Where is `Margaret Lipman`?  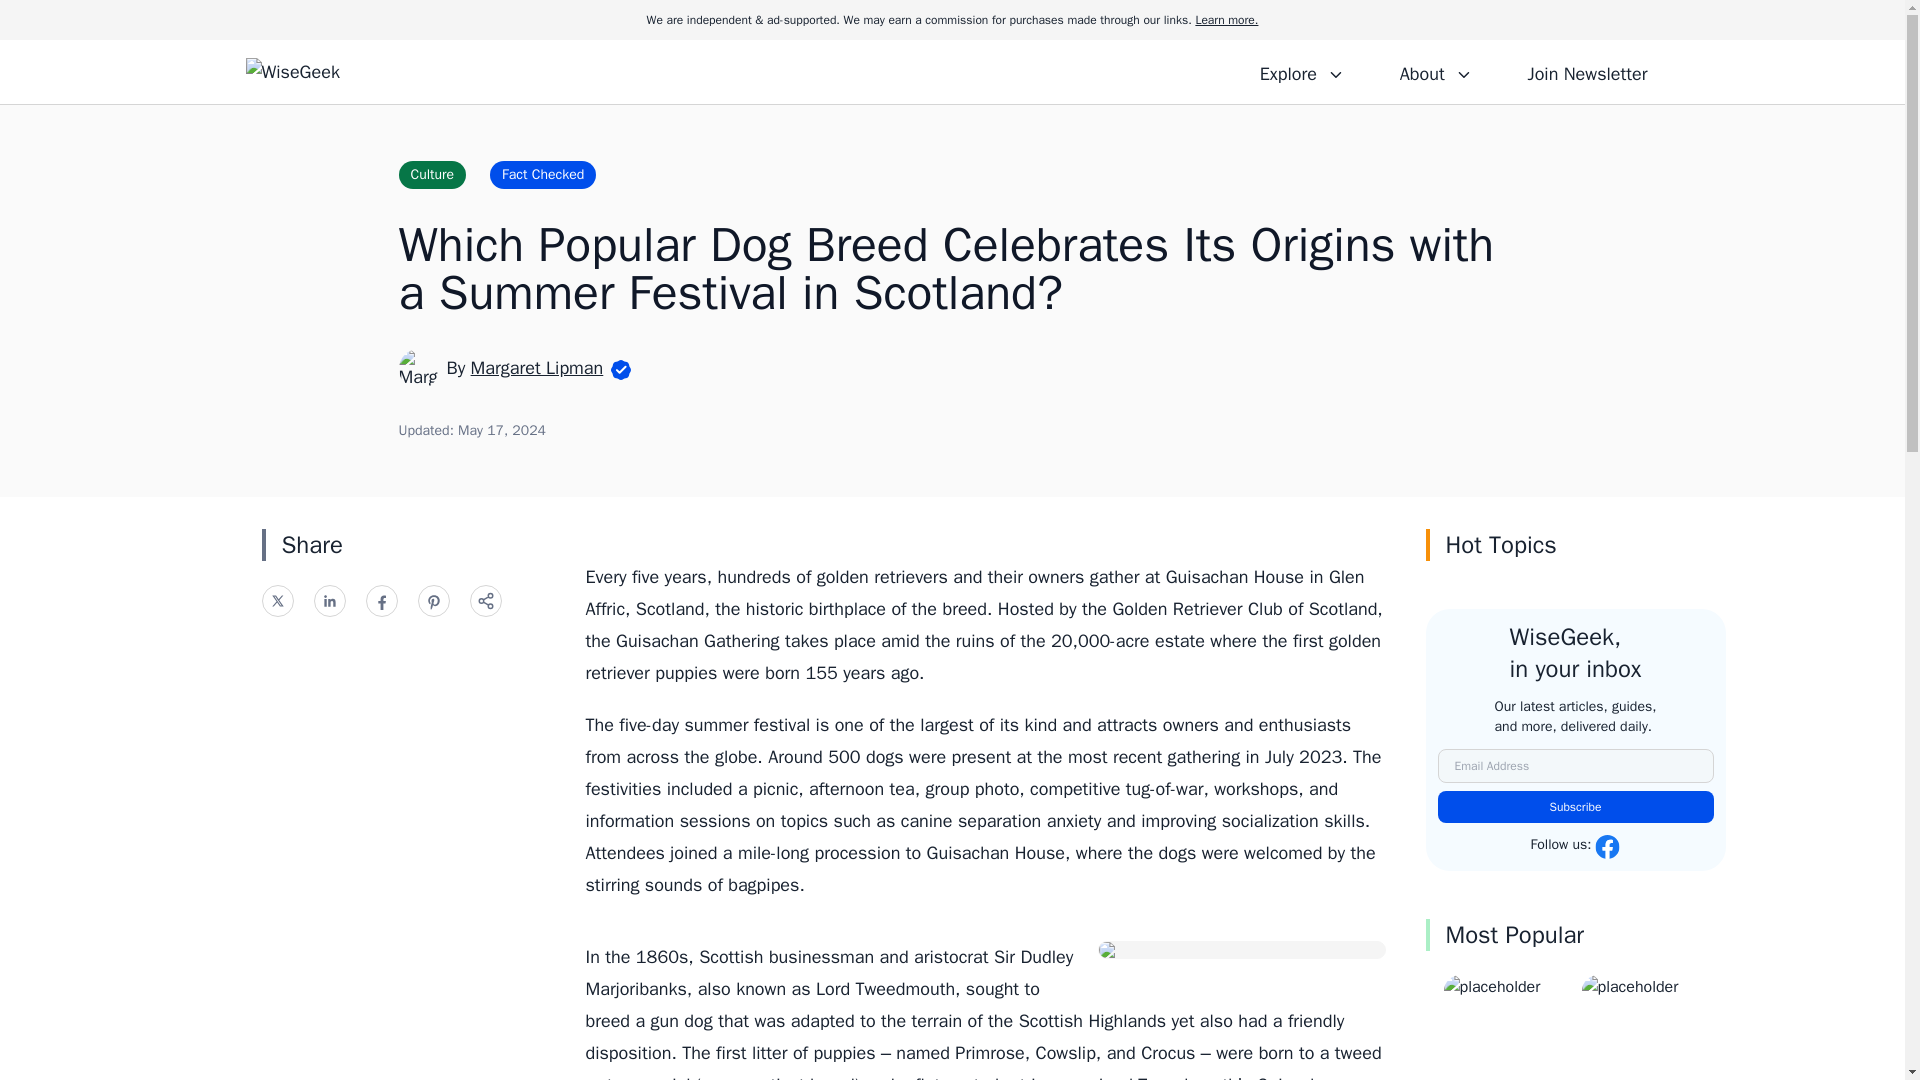
Margaret Lipman is located at coordinates (537, 368).